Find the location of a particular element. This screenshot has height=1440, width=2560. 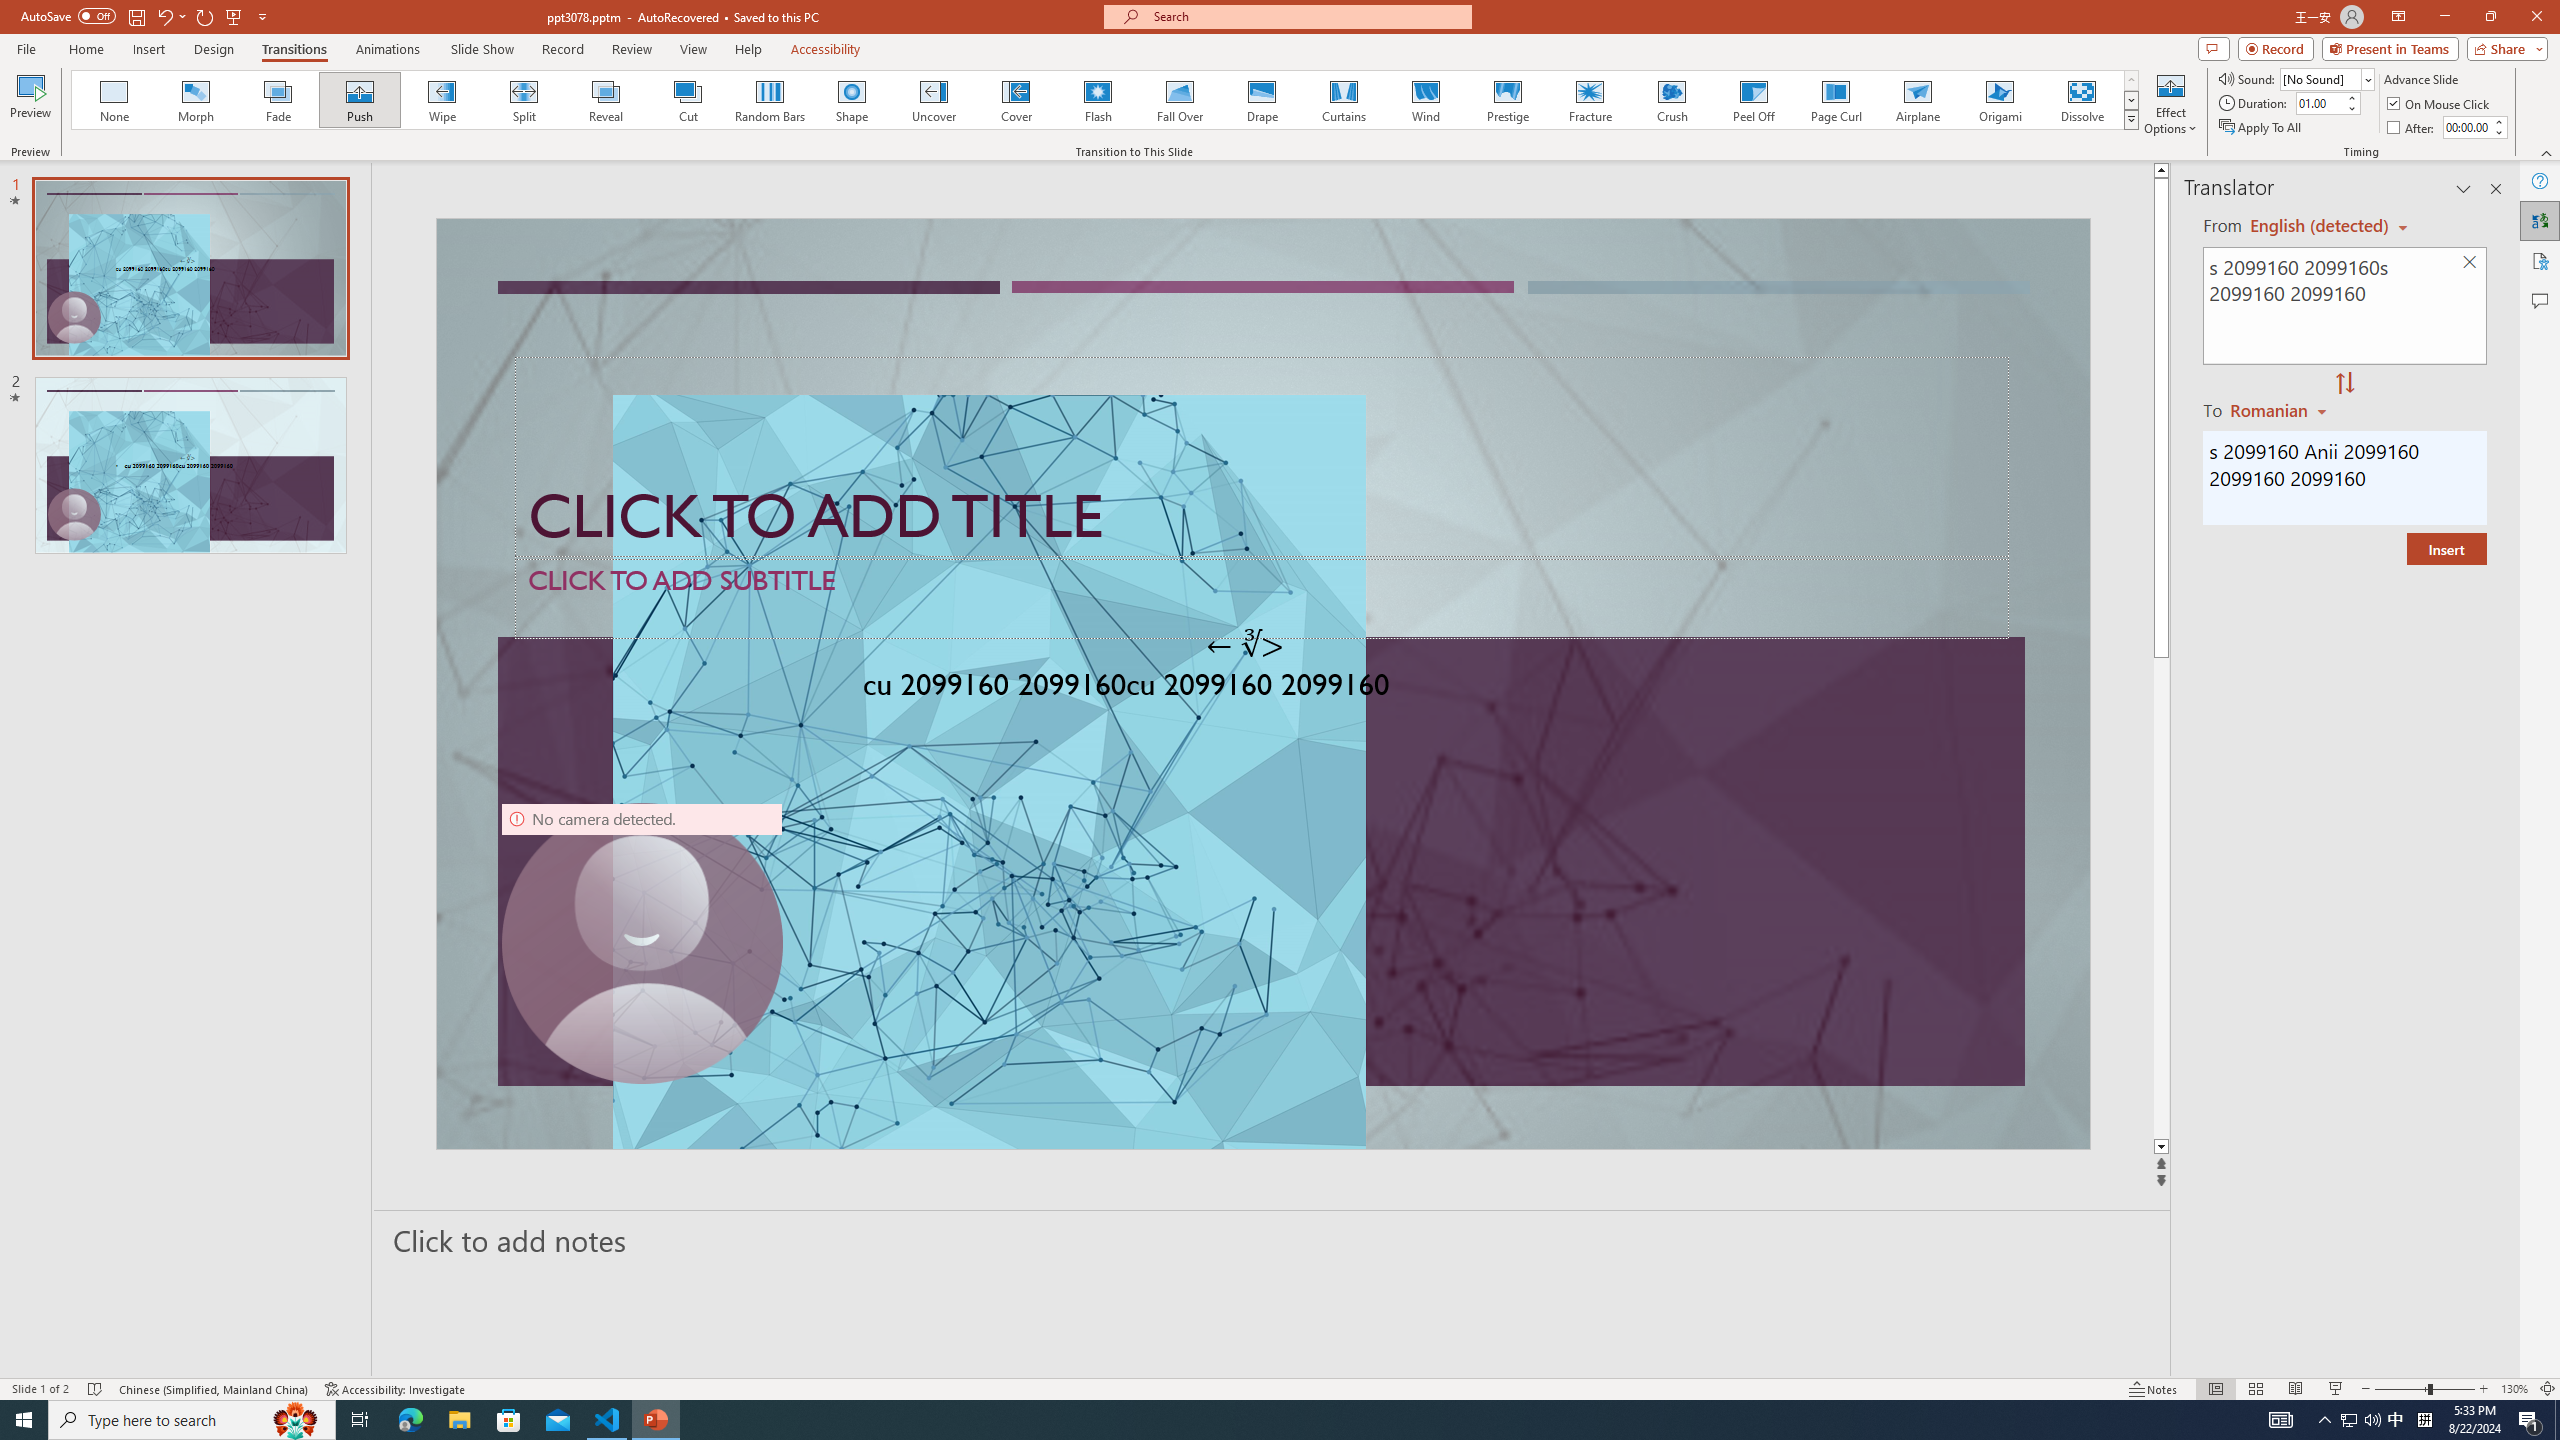

Effect Options is located at coordinates (2170, 103).